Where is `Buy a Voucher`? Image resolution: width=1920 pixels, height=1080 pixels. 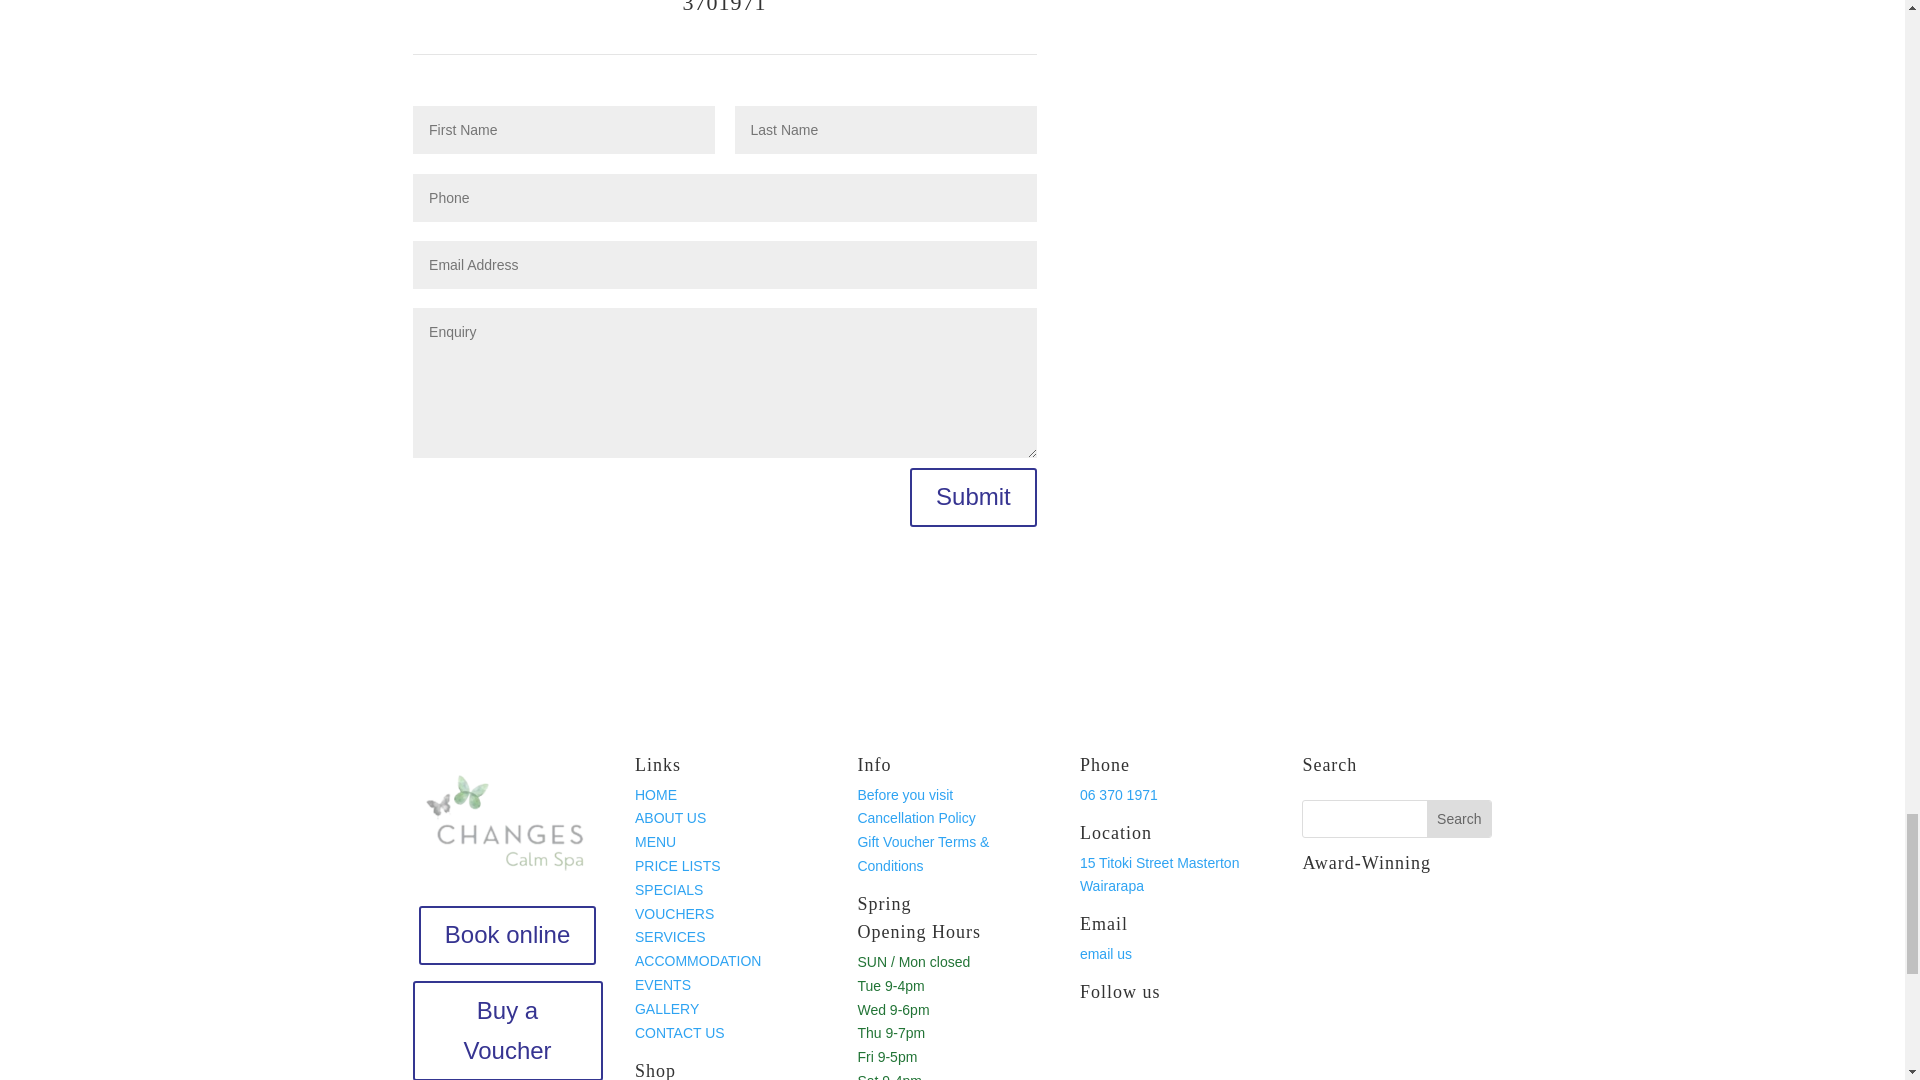 Buy a Voucher is located at coordinates (507, 1030).